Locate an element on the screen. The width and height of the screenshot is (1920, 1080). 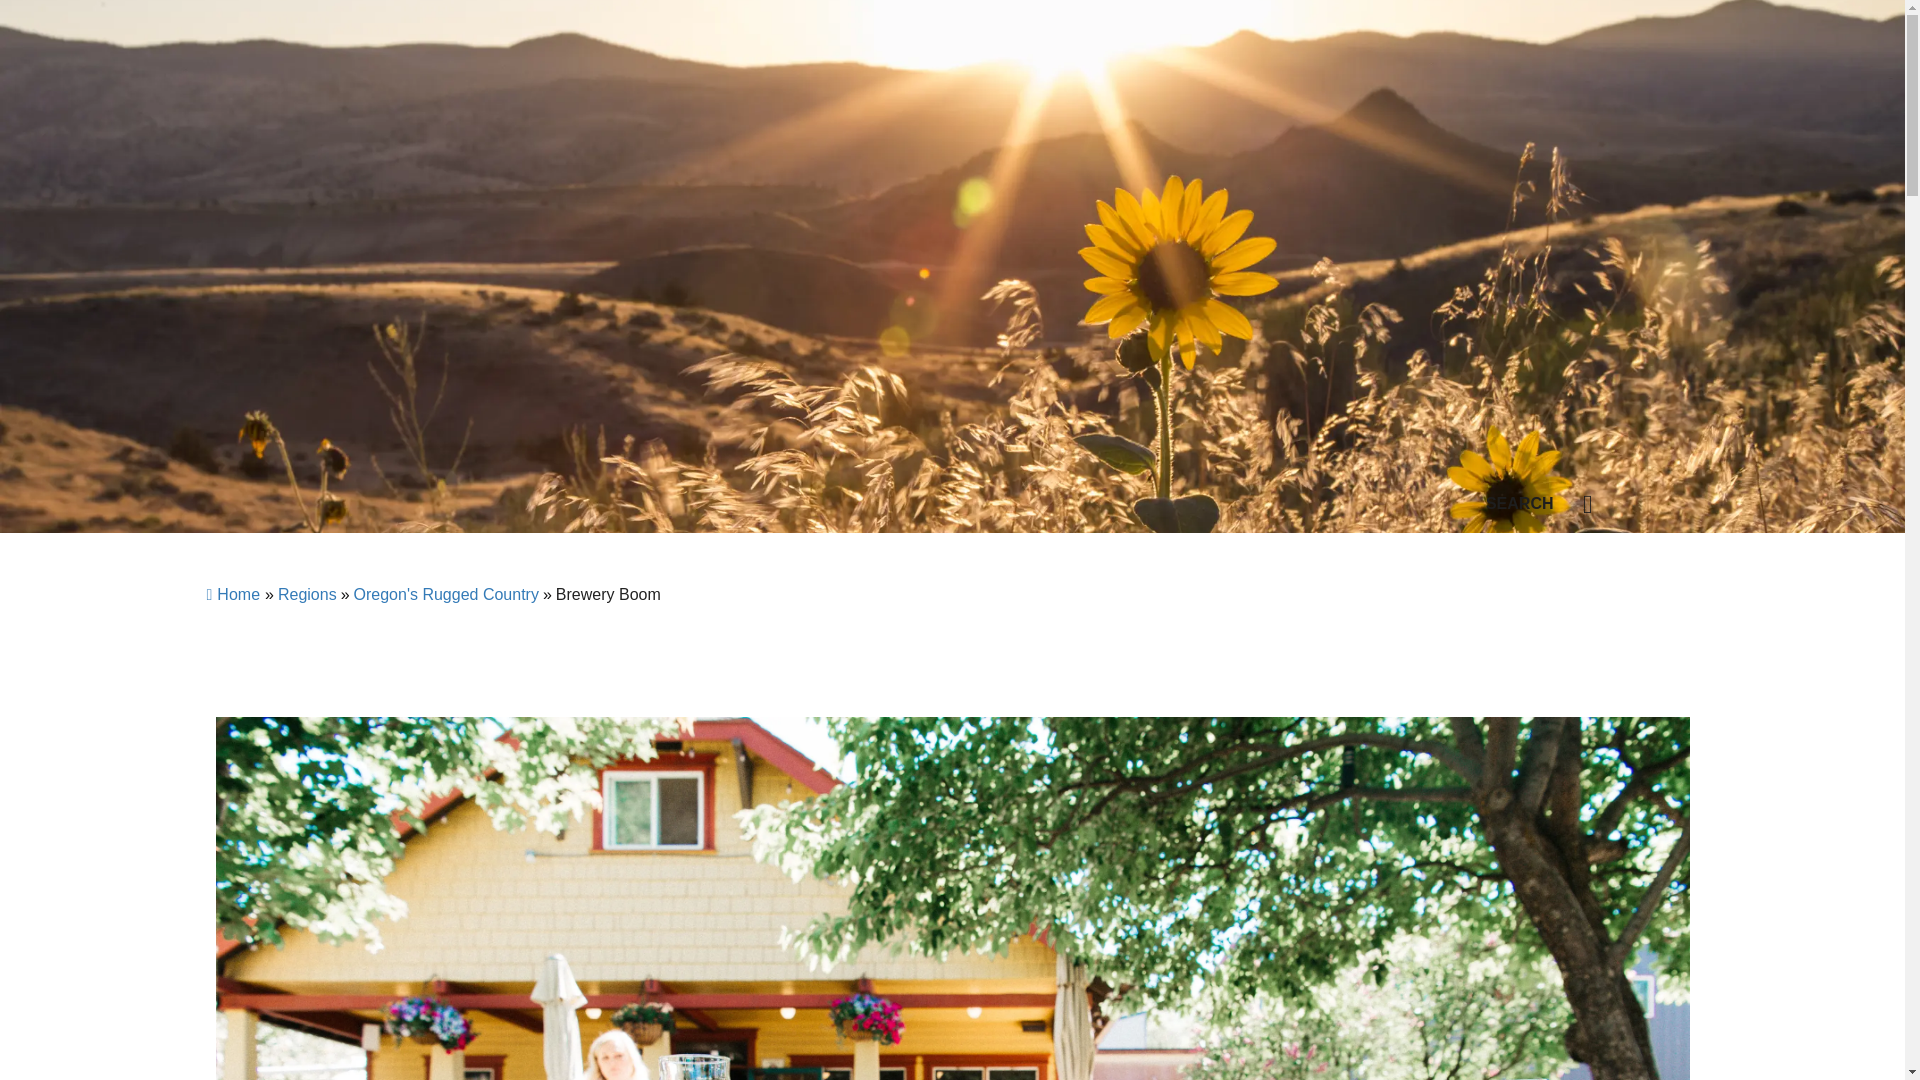
Regions is located at coordinates (308, 594).